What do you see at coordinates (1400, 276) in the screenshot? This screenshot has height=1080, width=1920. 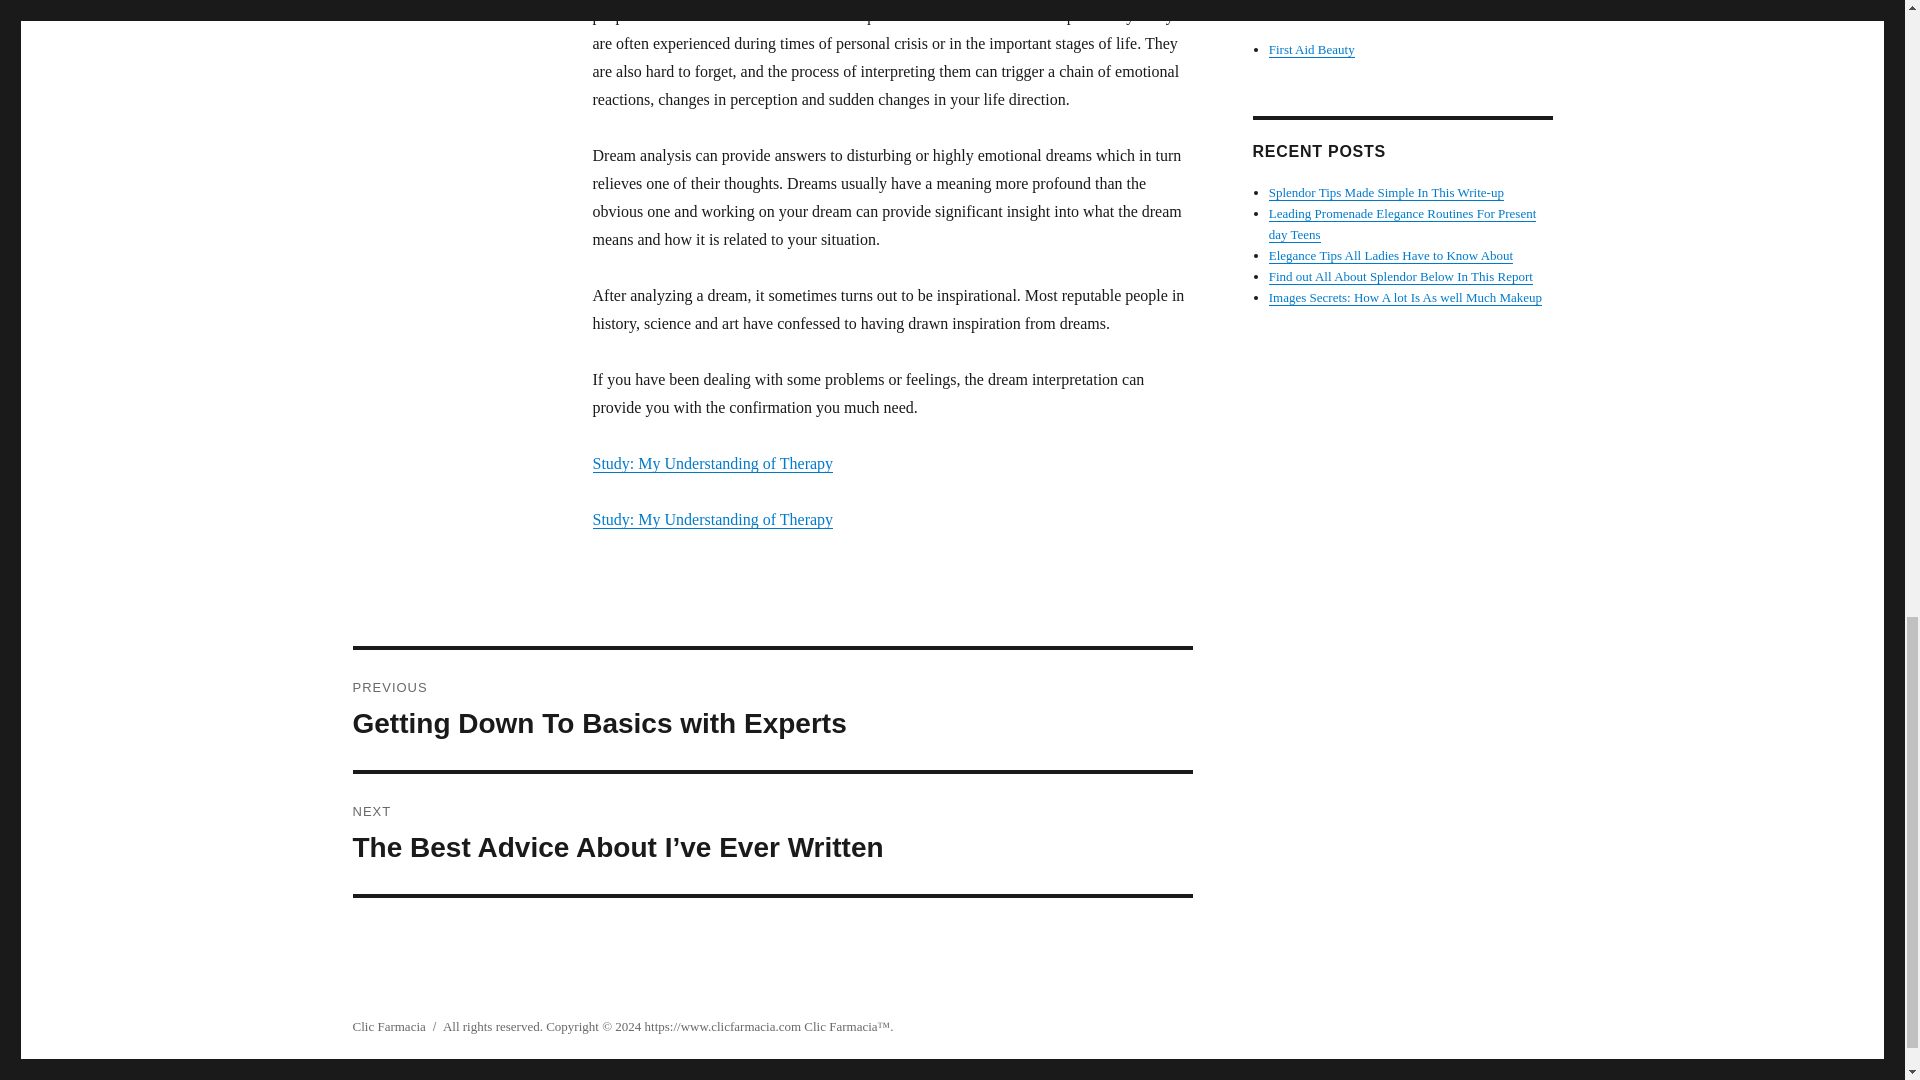 I see `First Aid Beauty` at bounding box center [1400, 276].